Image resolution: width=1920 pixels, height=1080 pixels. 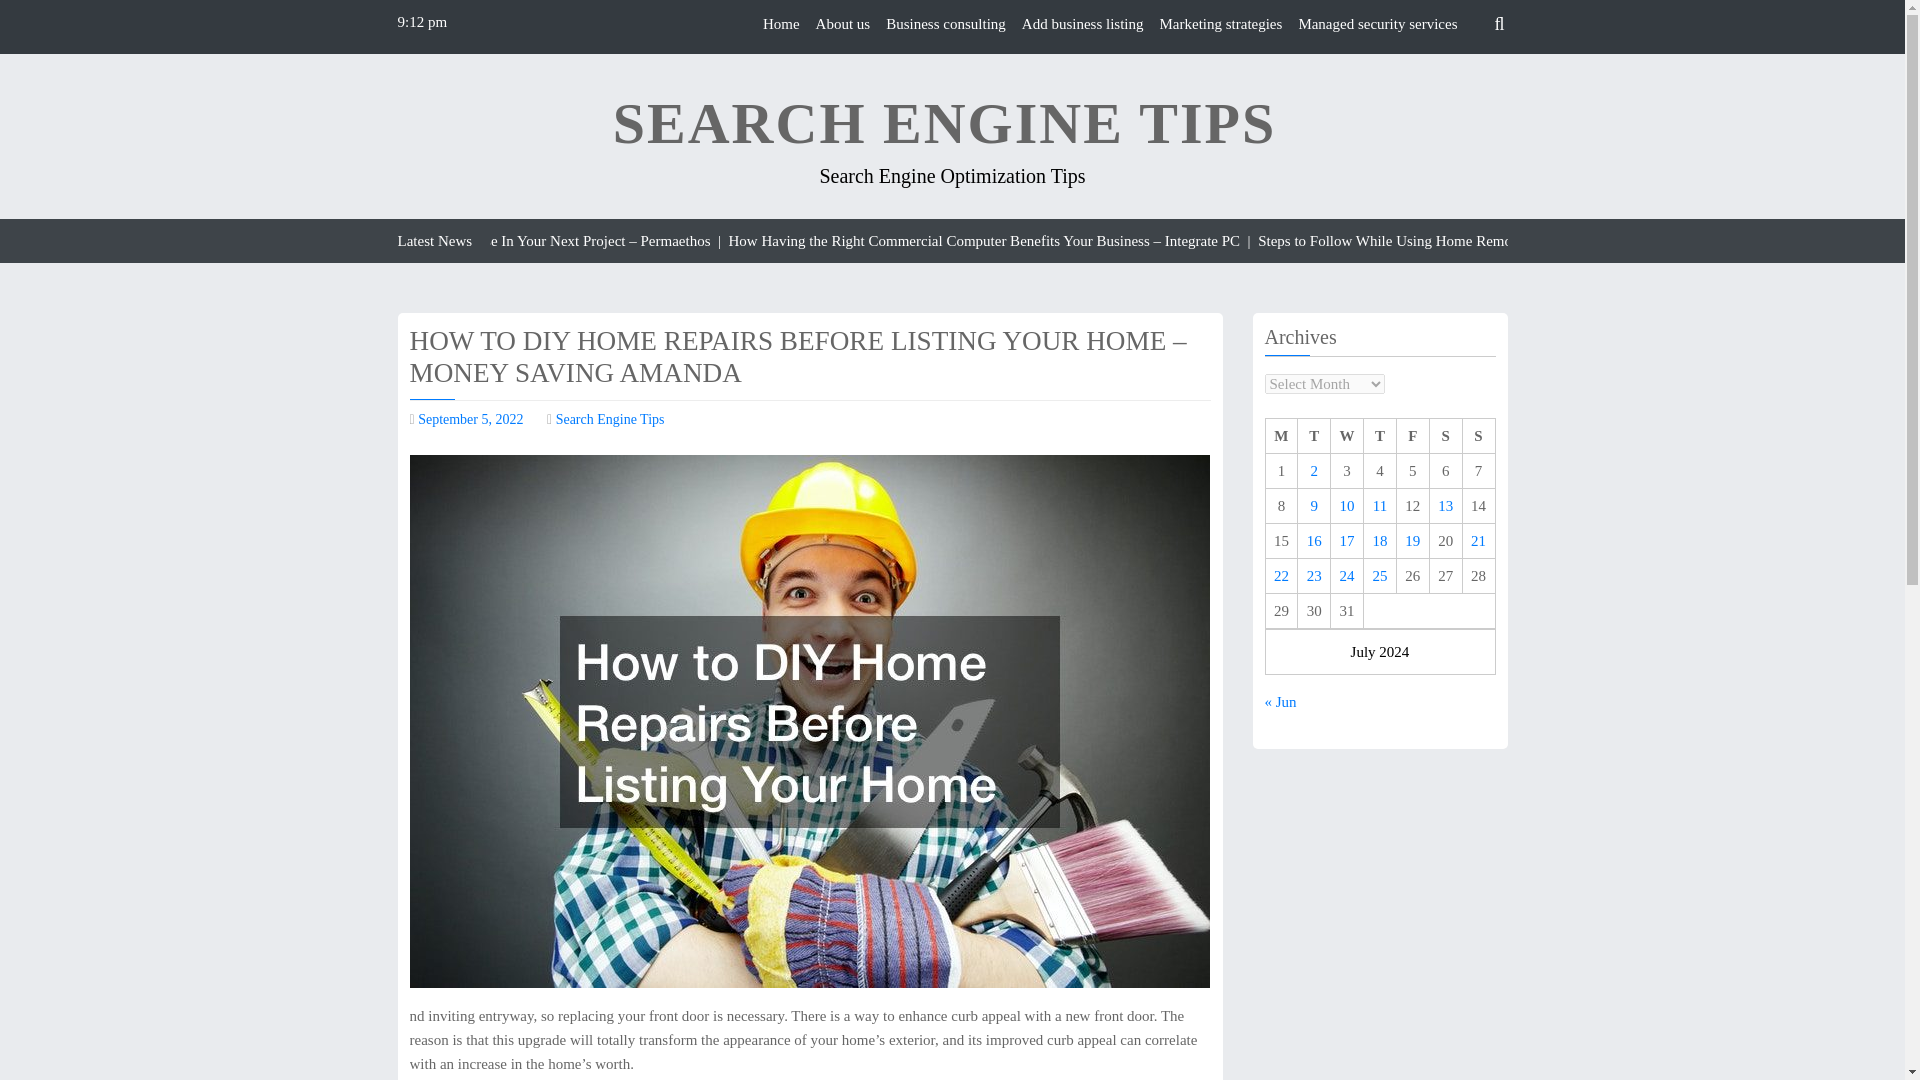 What do you see at coordinates (1412, 540) in the screenshot?
I see `19` at bounding box center [1412, 540].